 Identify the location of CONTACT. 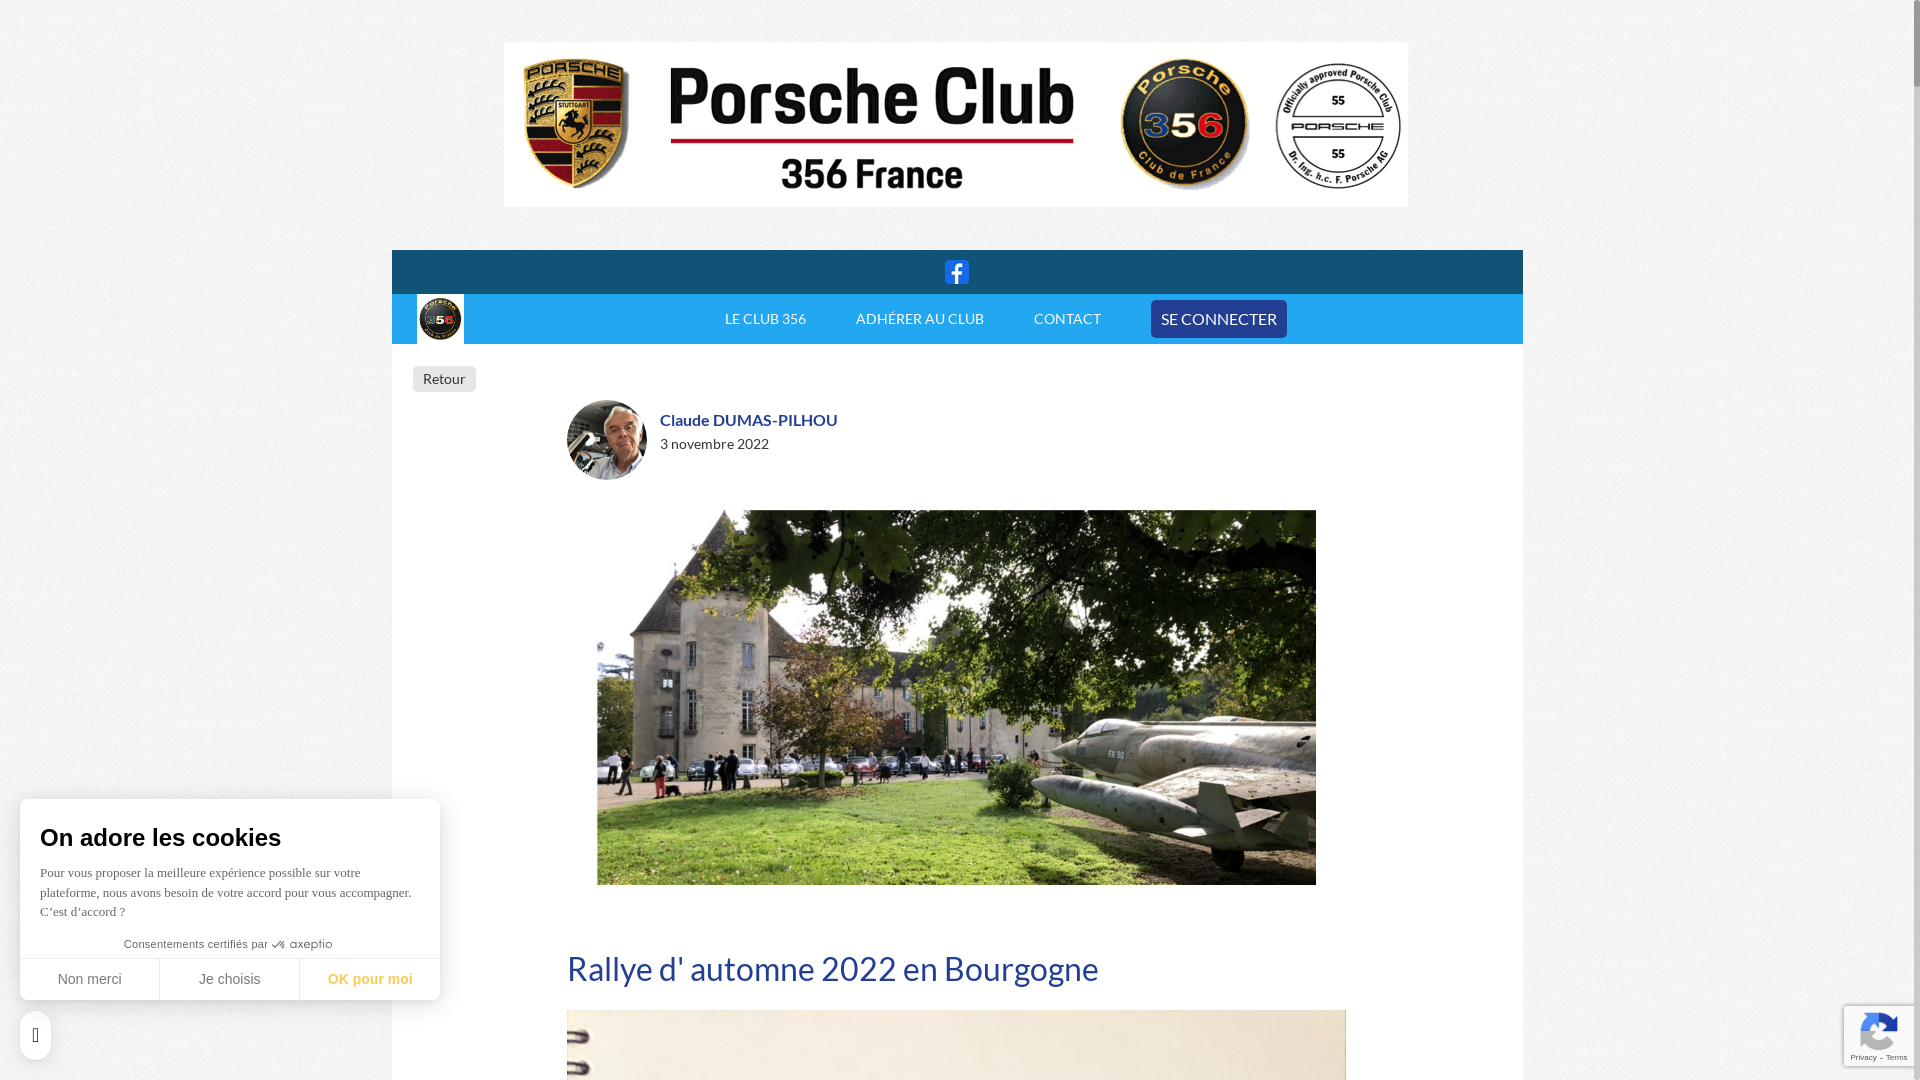
(1068, 319).